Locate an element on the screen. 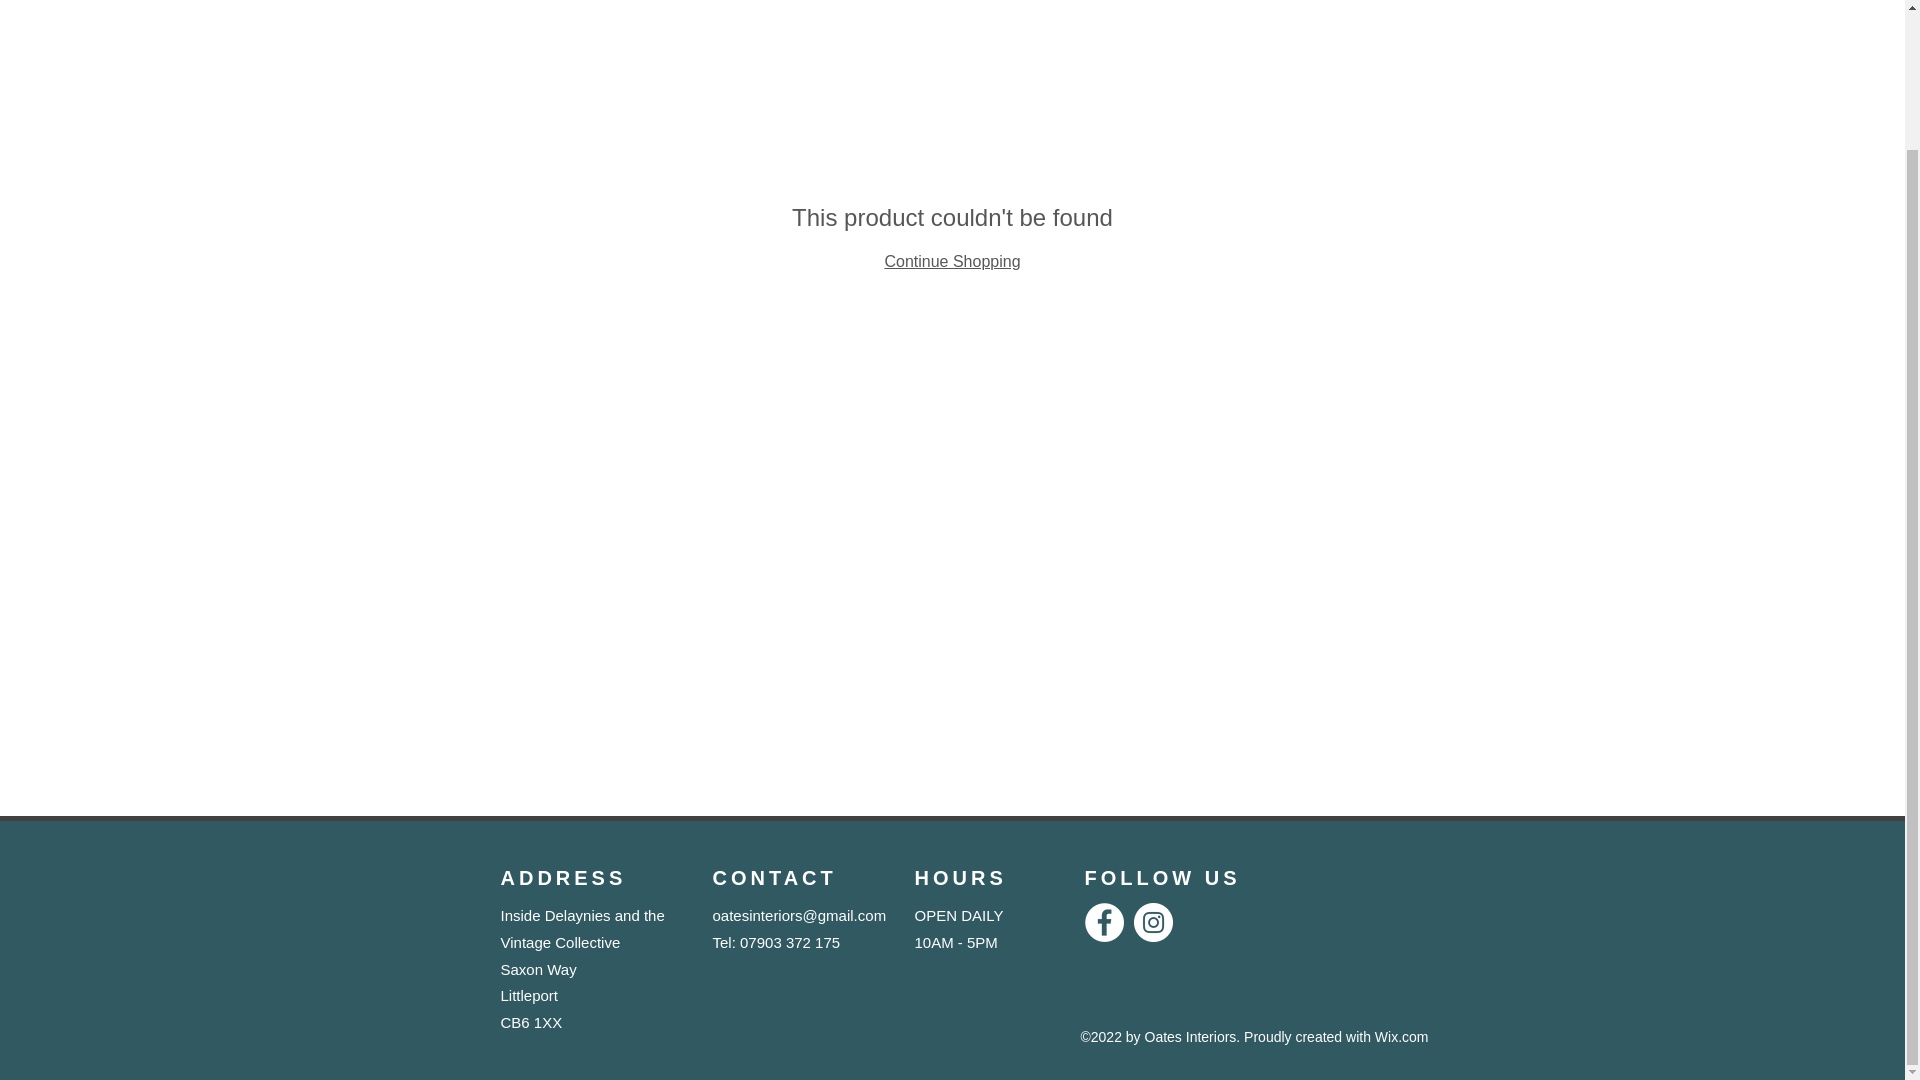  Commissions is located at coordinates (1514, 12).